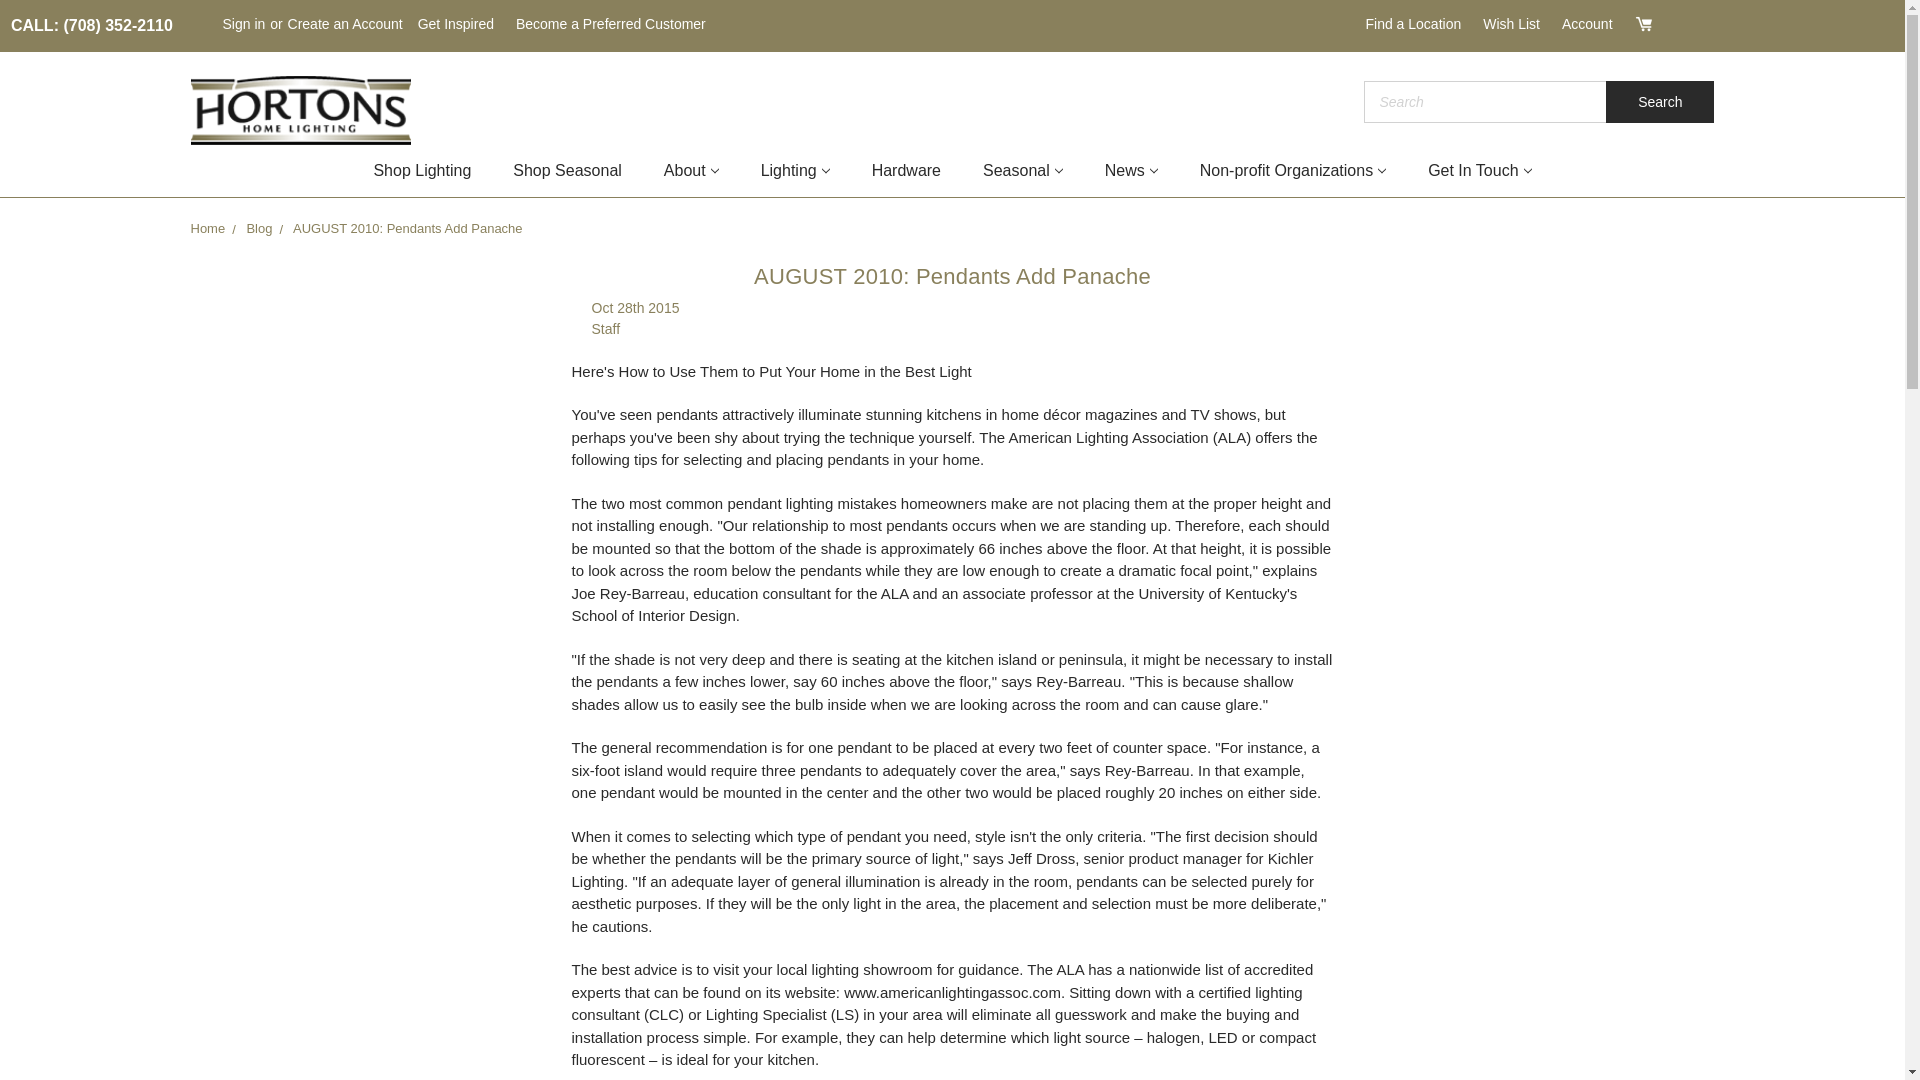 Image resolution: width=1920 pixels, height=1080 pixels. What do you see at coordinates (456, 24) in the screenshot?
I see `Get Inspired` at bounding box center [456, 24].